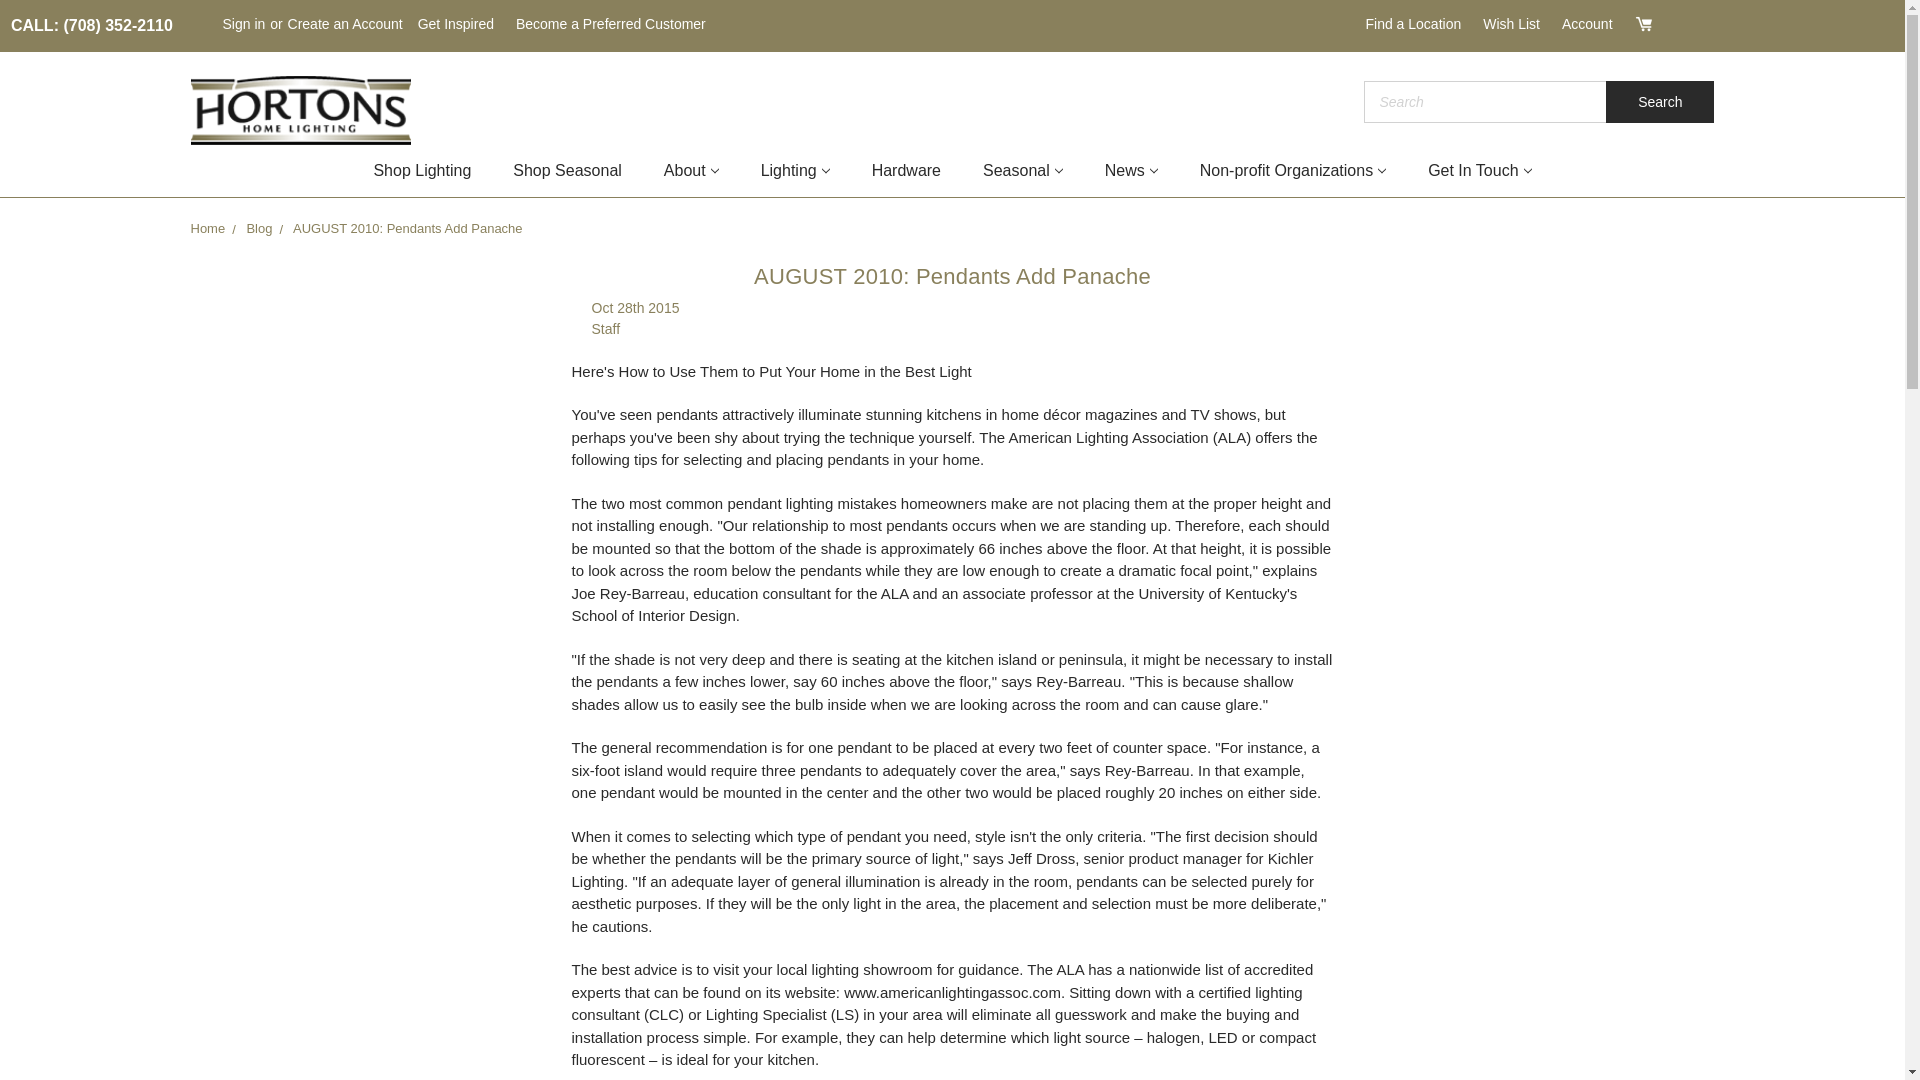 Image resolution: width=1920 pixels, height=1080 pixels. What do you see at coordinates (456, 24) in the screenshot?
I see `Get Inspired` at bounding box center [456, 24].